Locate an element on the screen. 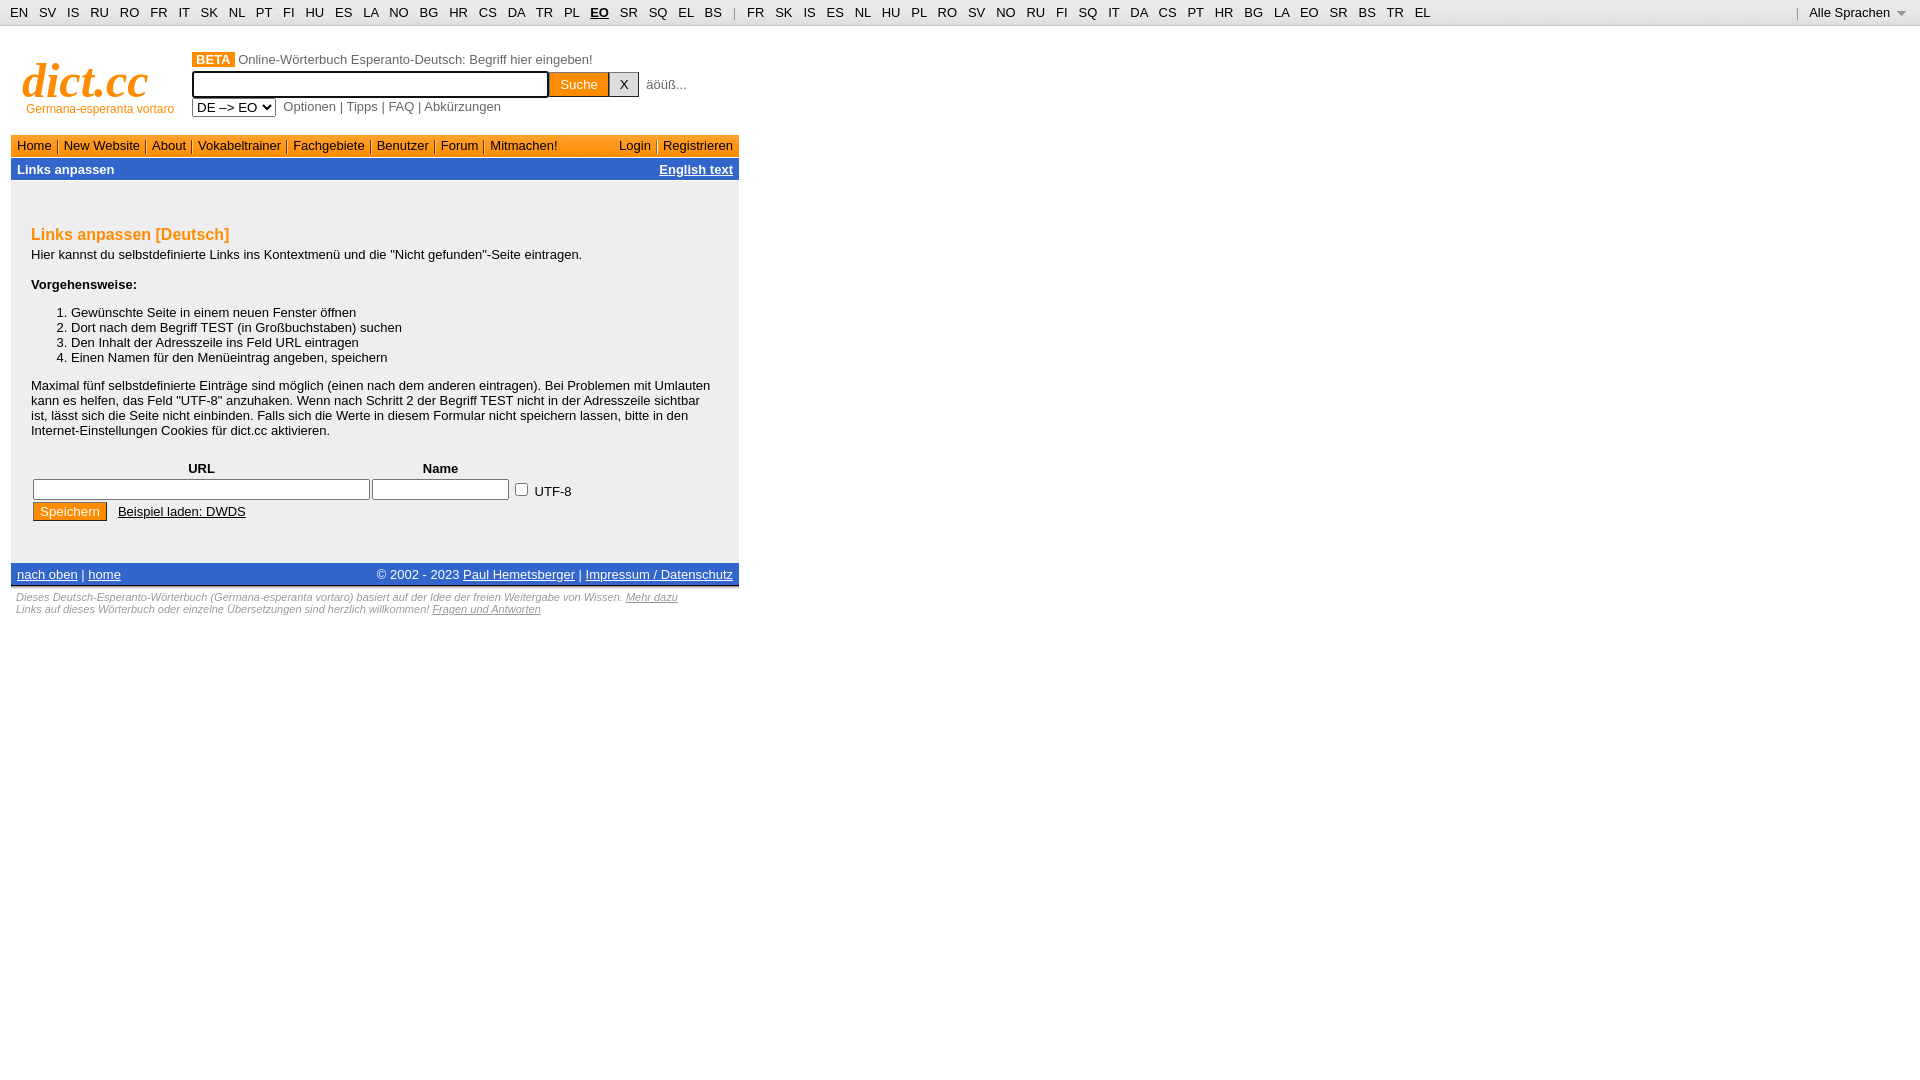 The height and width of the screenshot is (1080, 1920). EO is located at coordinates (1310, 12).